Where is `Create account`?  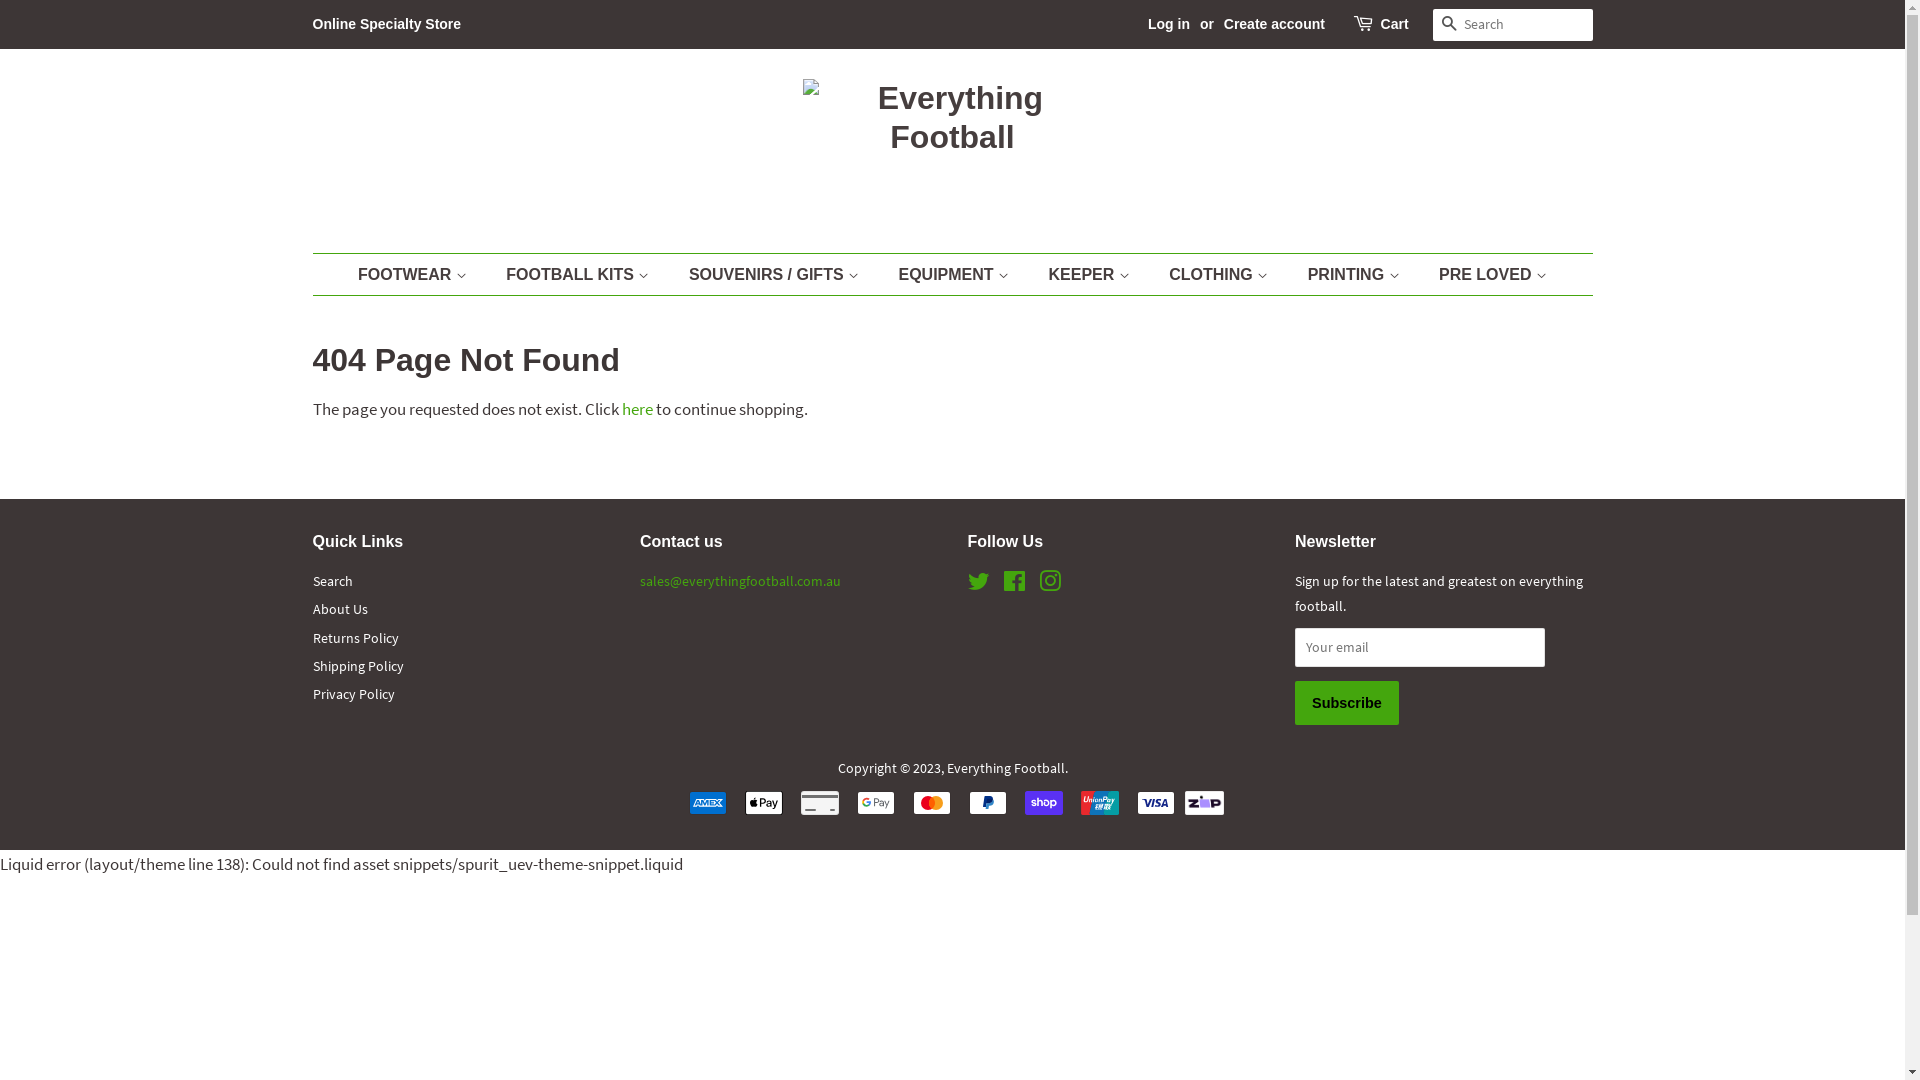
Create account is located at coordinates (1274, 24).